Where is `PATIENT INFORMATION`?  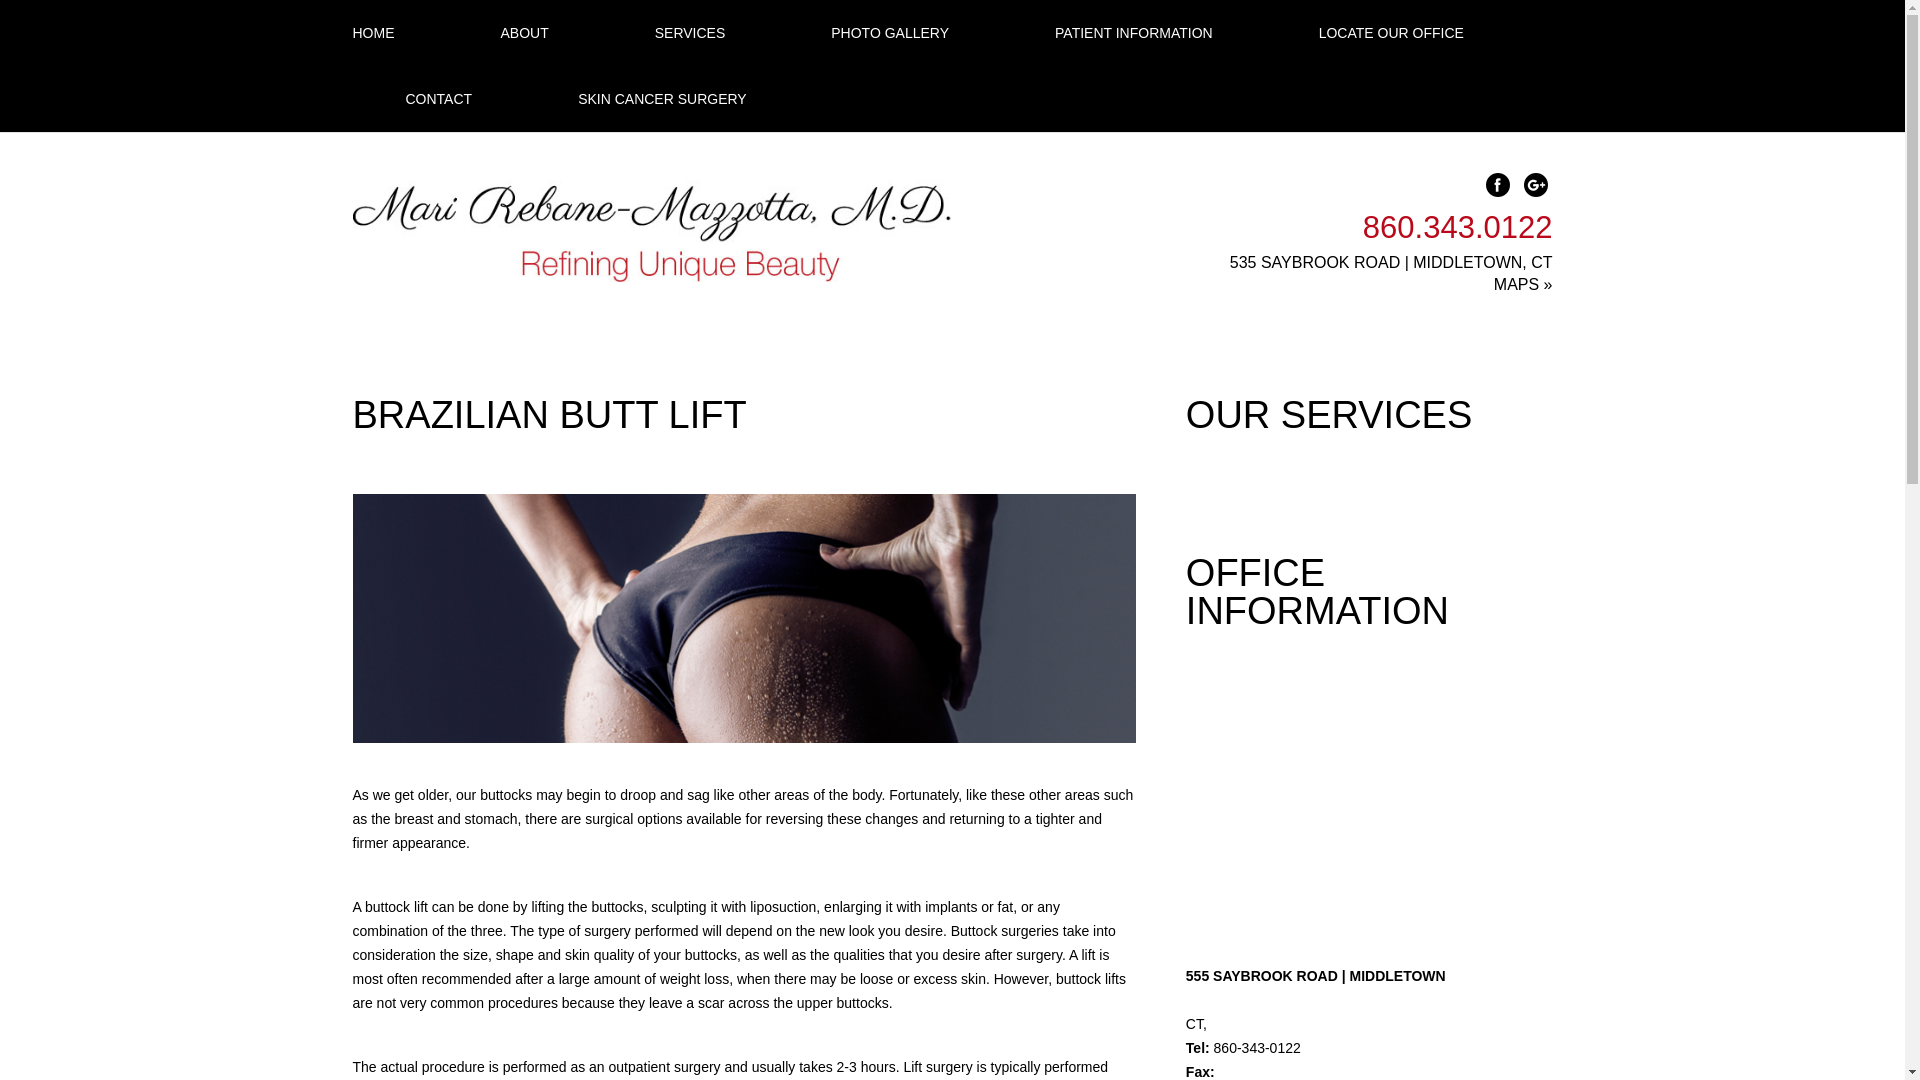
PATIENT INFORMATION is located at coordinates (1134, 32).